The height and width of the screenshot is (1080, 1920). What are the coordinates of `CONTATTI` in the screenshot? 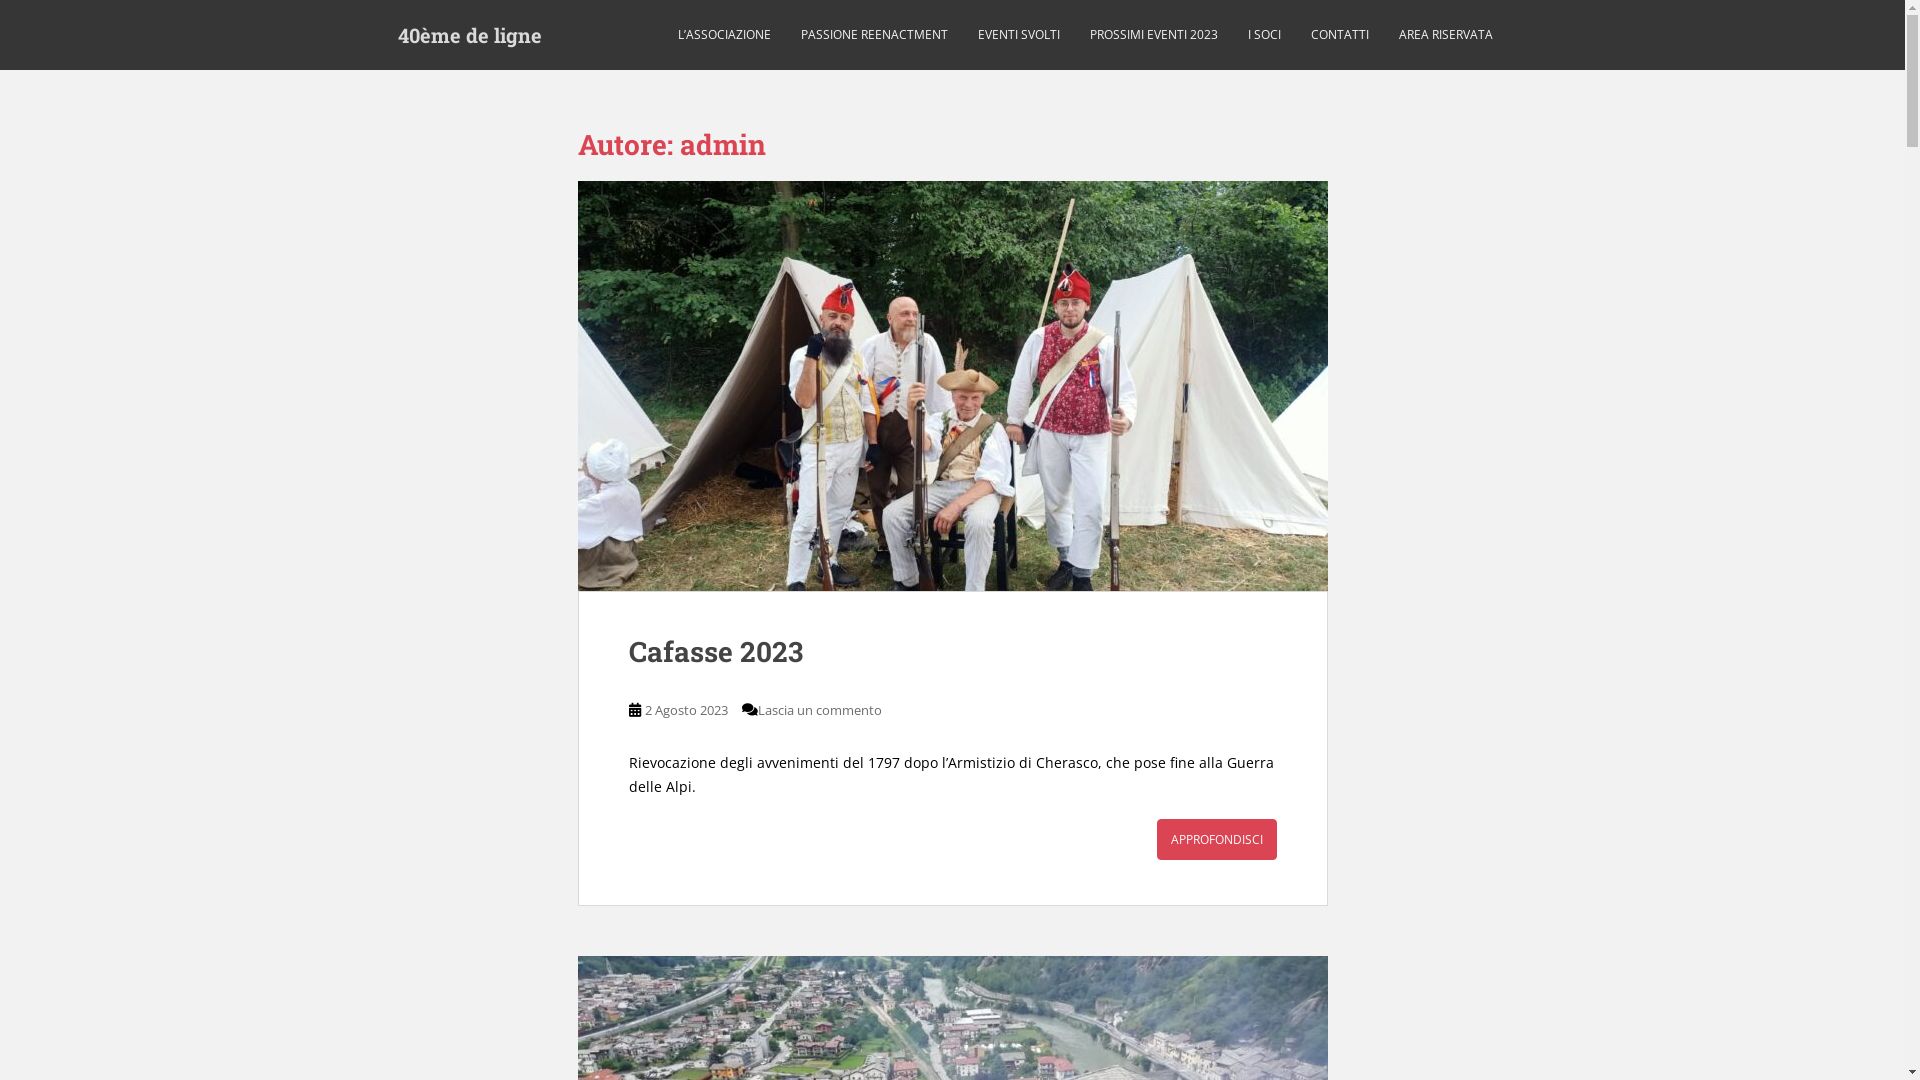 It's located at (1339, 35).